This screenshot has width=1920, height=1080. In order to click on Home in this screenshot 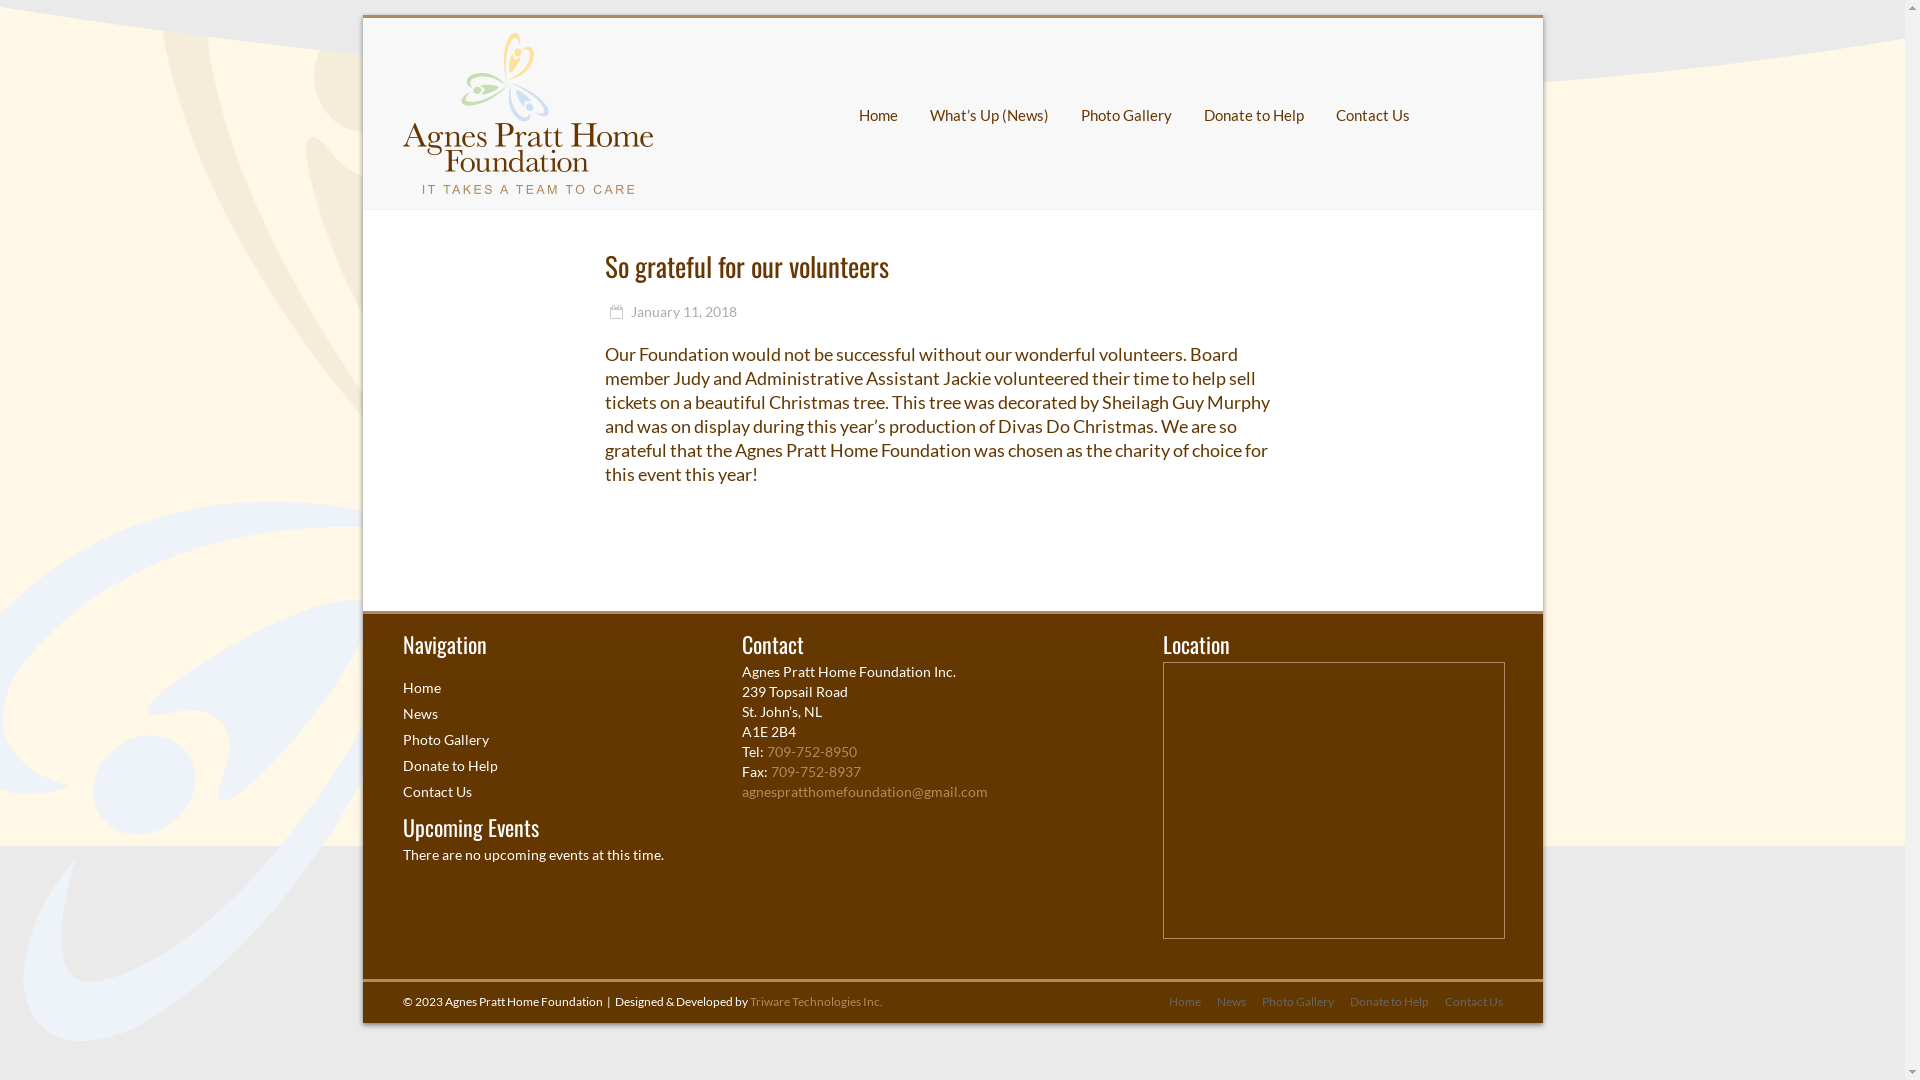, I will do `click(421, 688)`.